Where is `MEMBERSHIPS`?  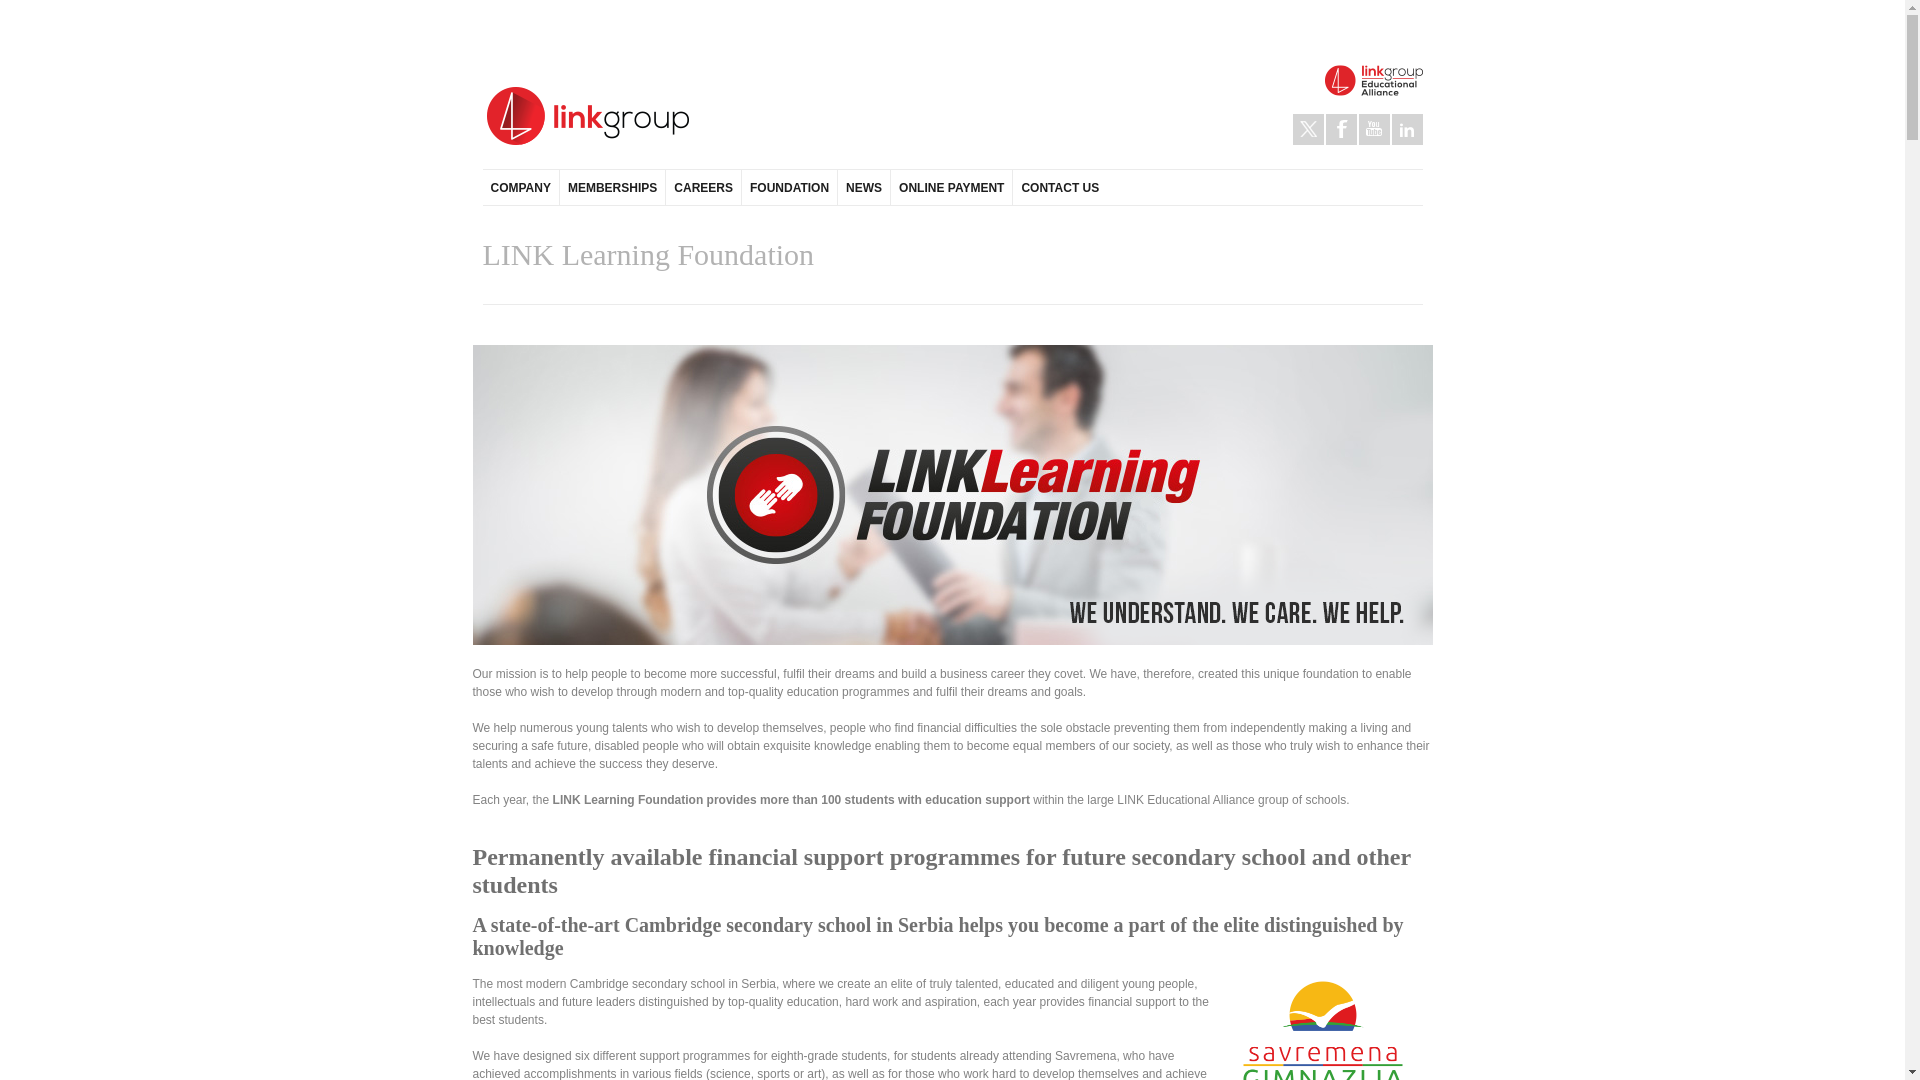
MEMBERSHIPS is located at coordinates (611, 187).